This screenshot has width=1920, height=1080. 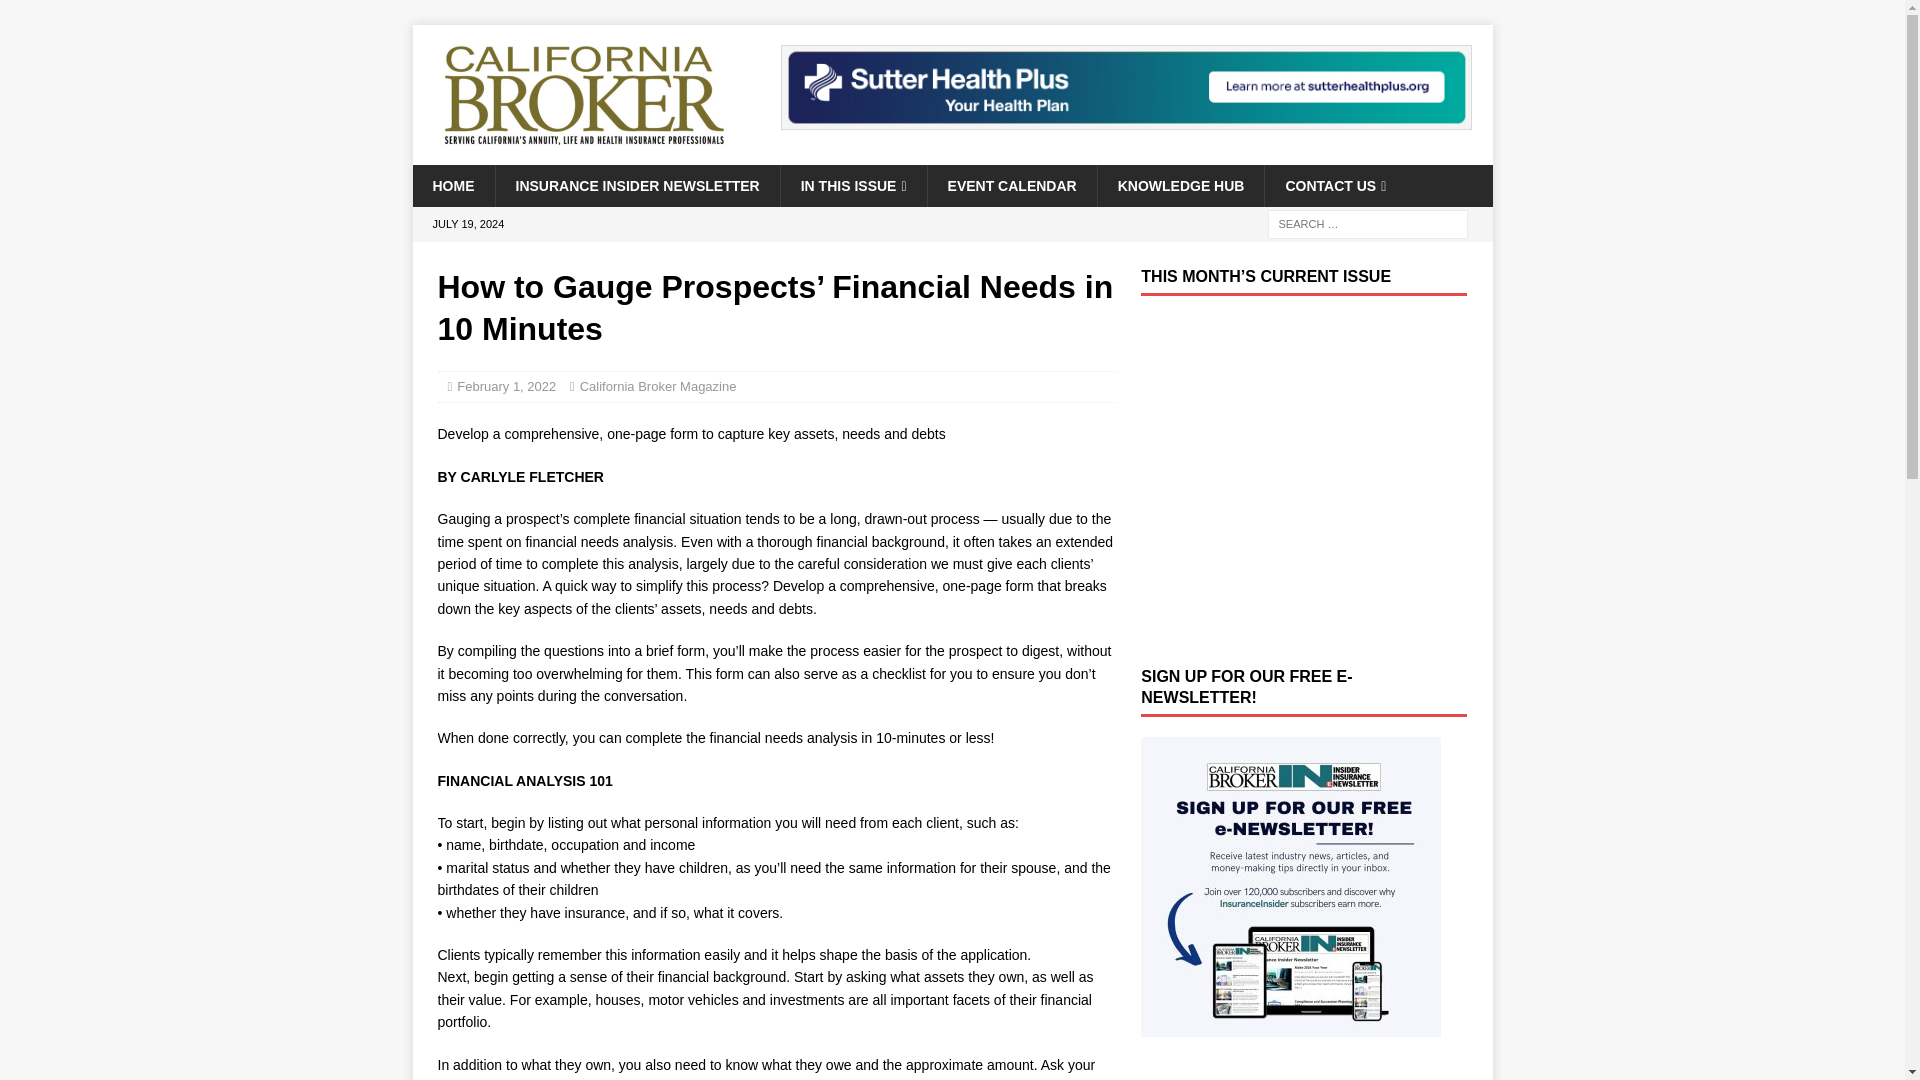 What do you see at coordinates (636, 186) in the screenshot?
I see `INSURANCE INSIDER NEWSLETTER` at bounding box center [636, 186].